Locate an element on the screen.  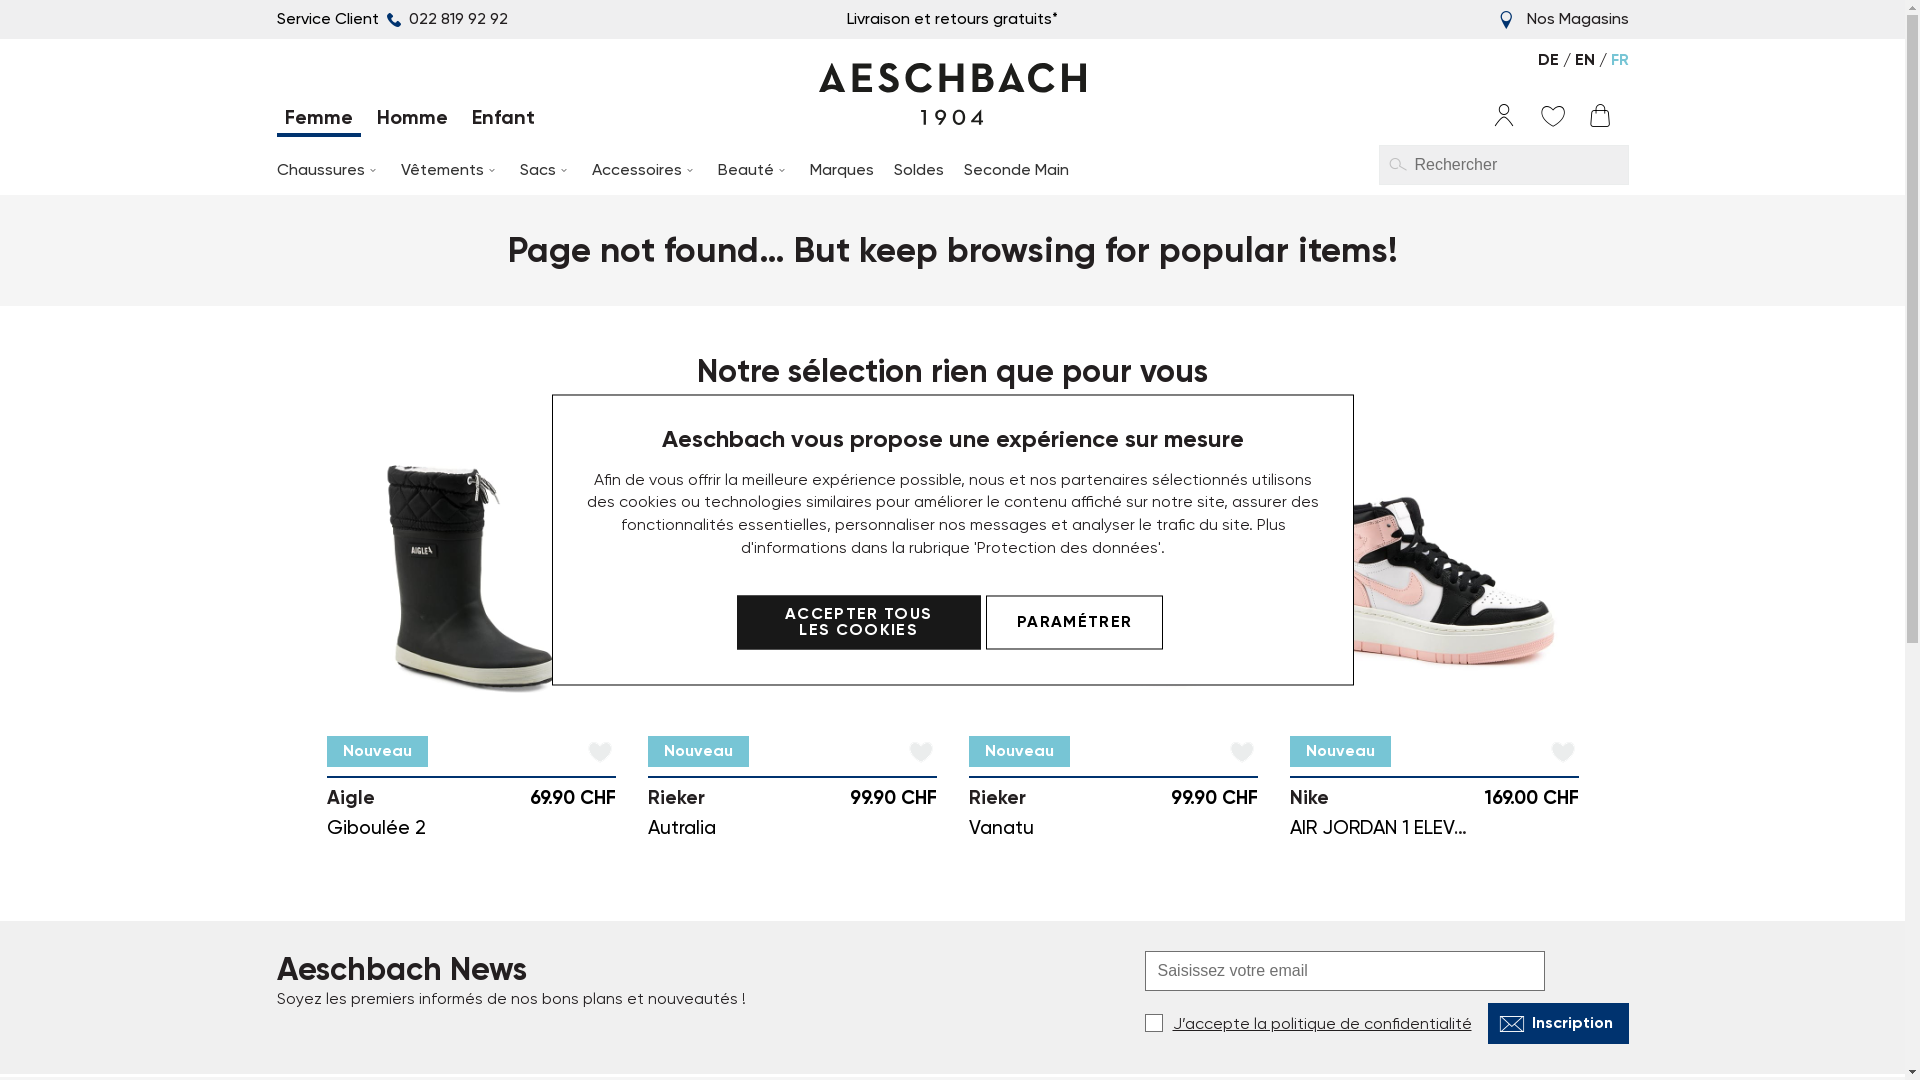
Sacs is located at coordinates (546, 170).